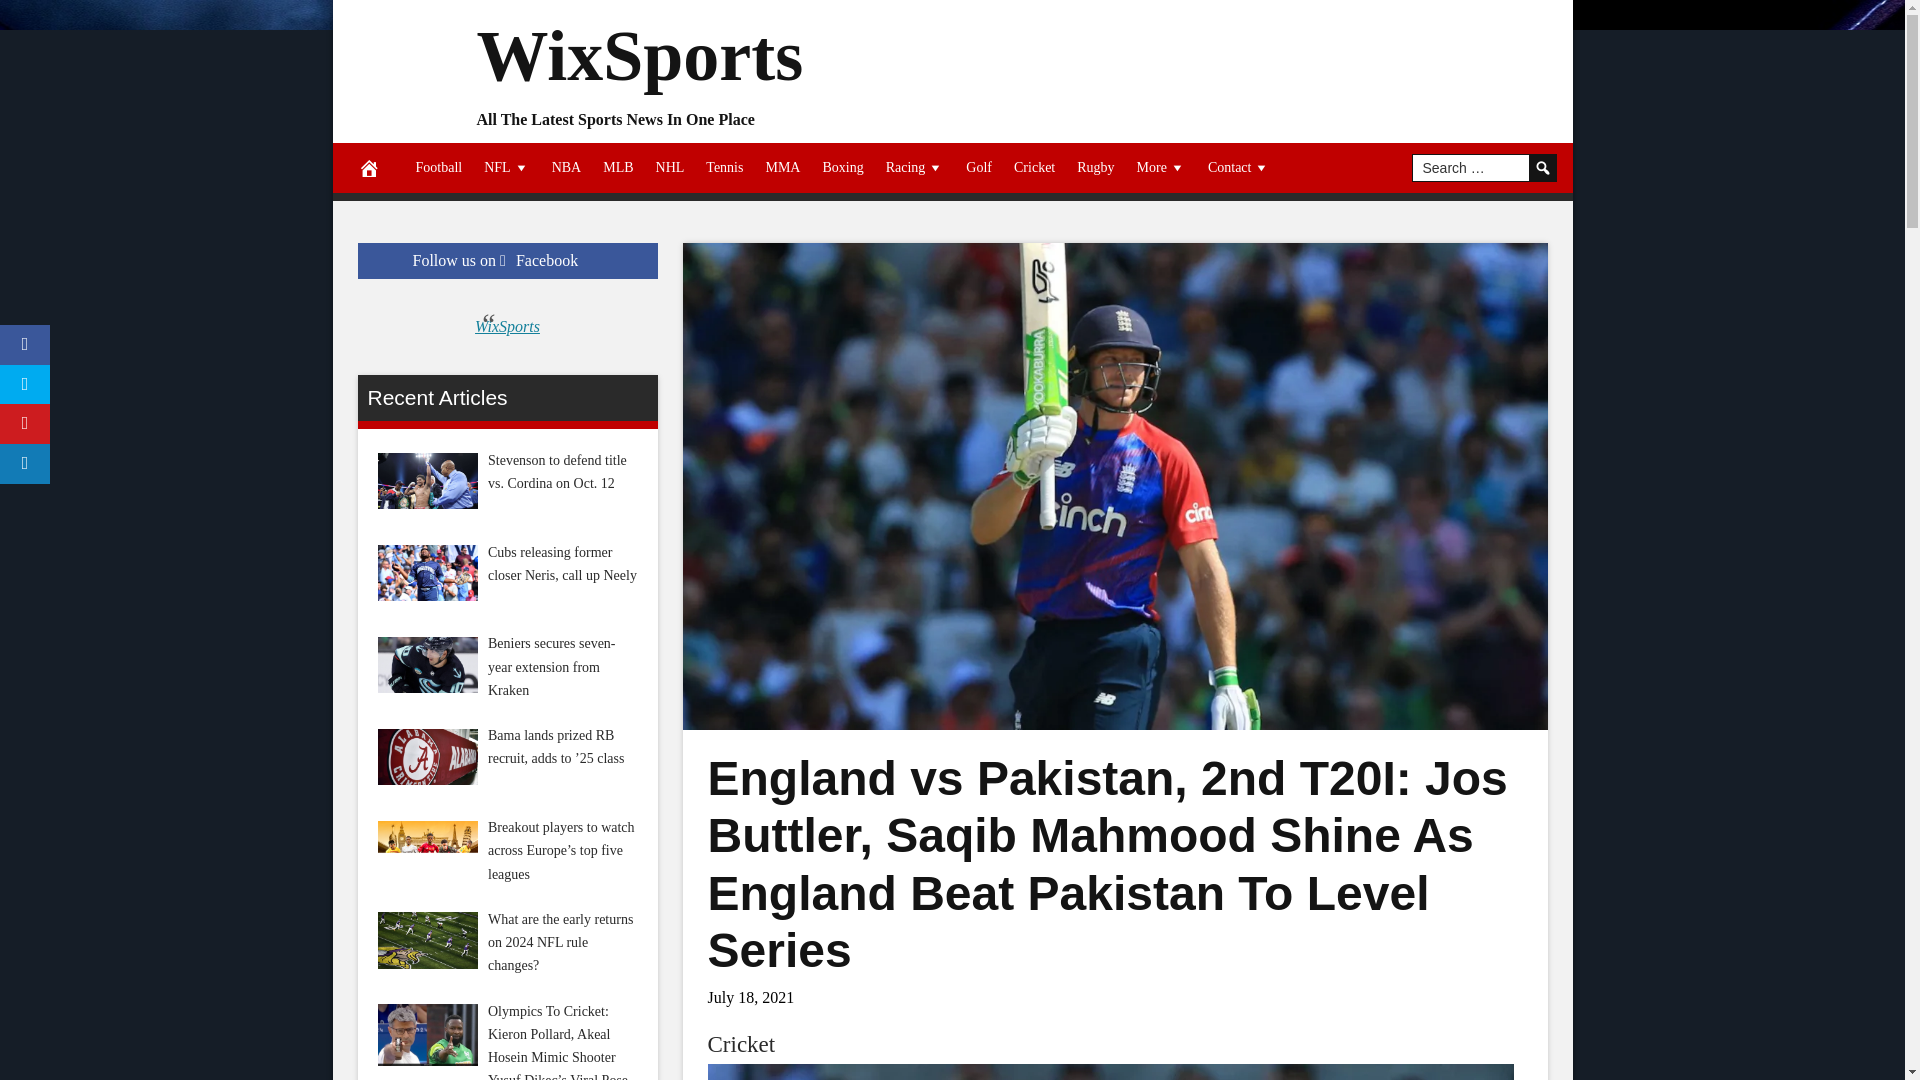 The image size is (1920, 1080). Describe the element at coordinates (639, 56) in the screenshot. I see `WixSports` at that location.